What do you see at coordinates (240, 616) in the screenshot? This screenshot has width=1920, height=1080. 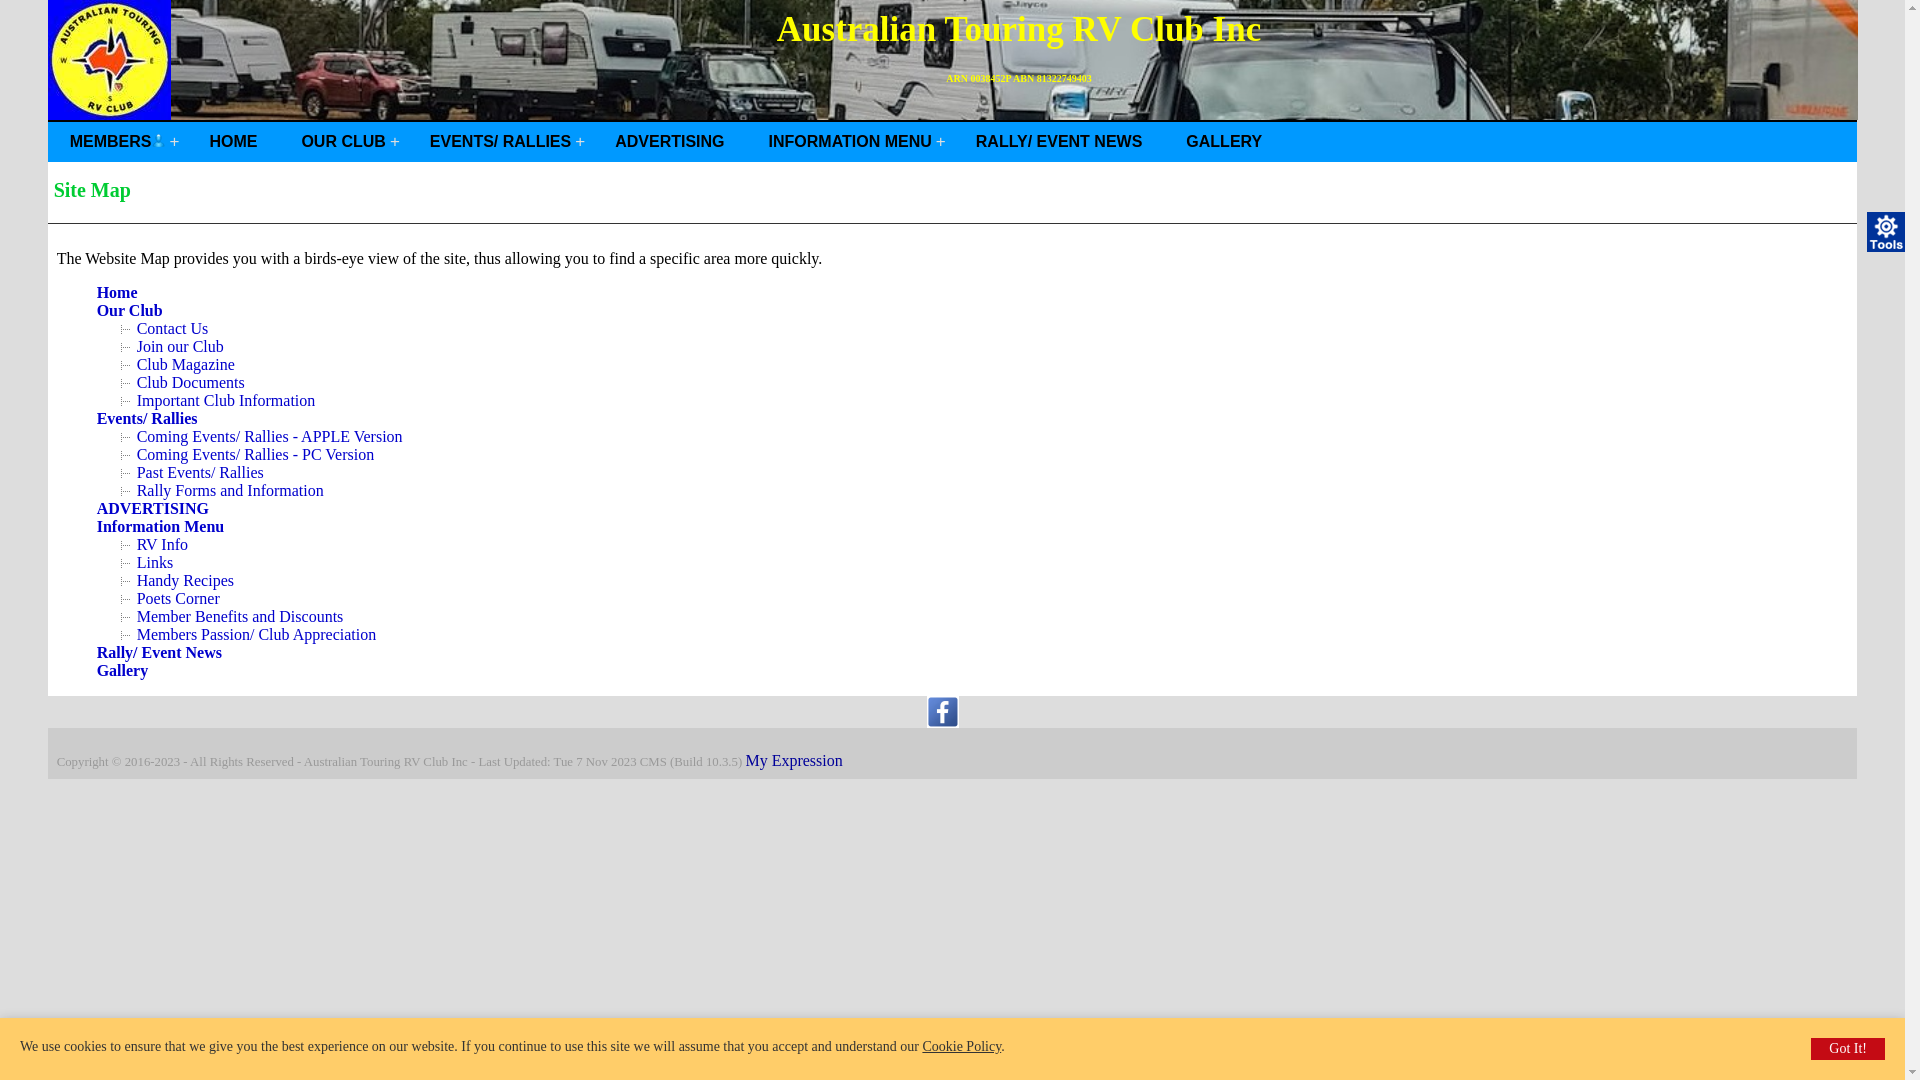 I see `Member Benefits and Discounts` at bounding box center [240, 616].